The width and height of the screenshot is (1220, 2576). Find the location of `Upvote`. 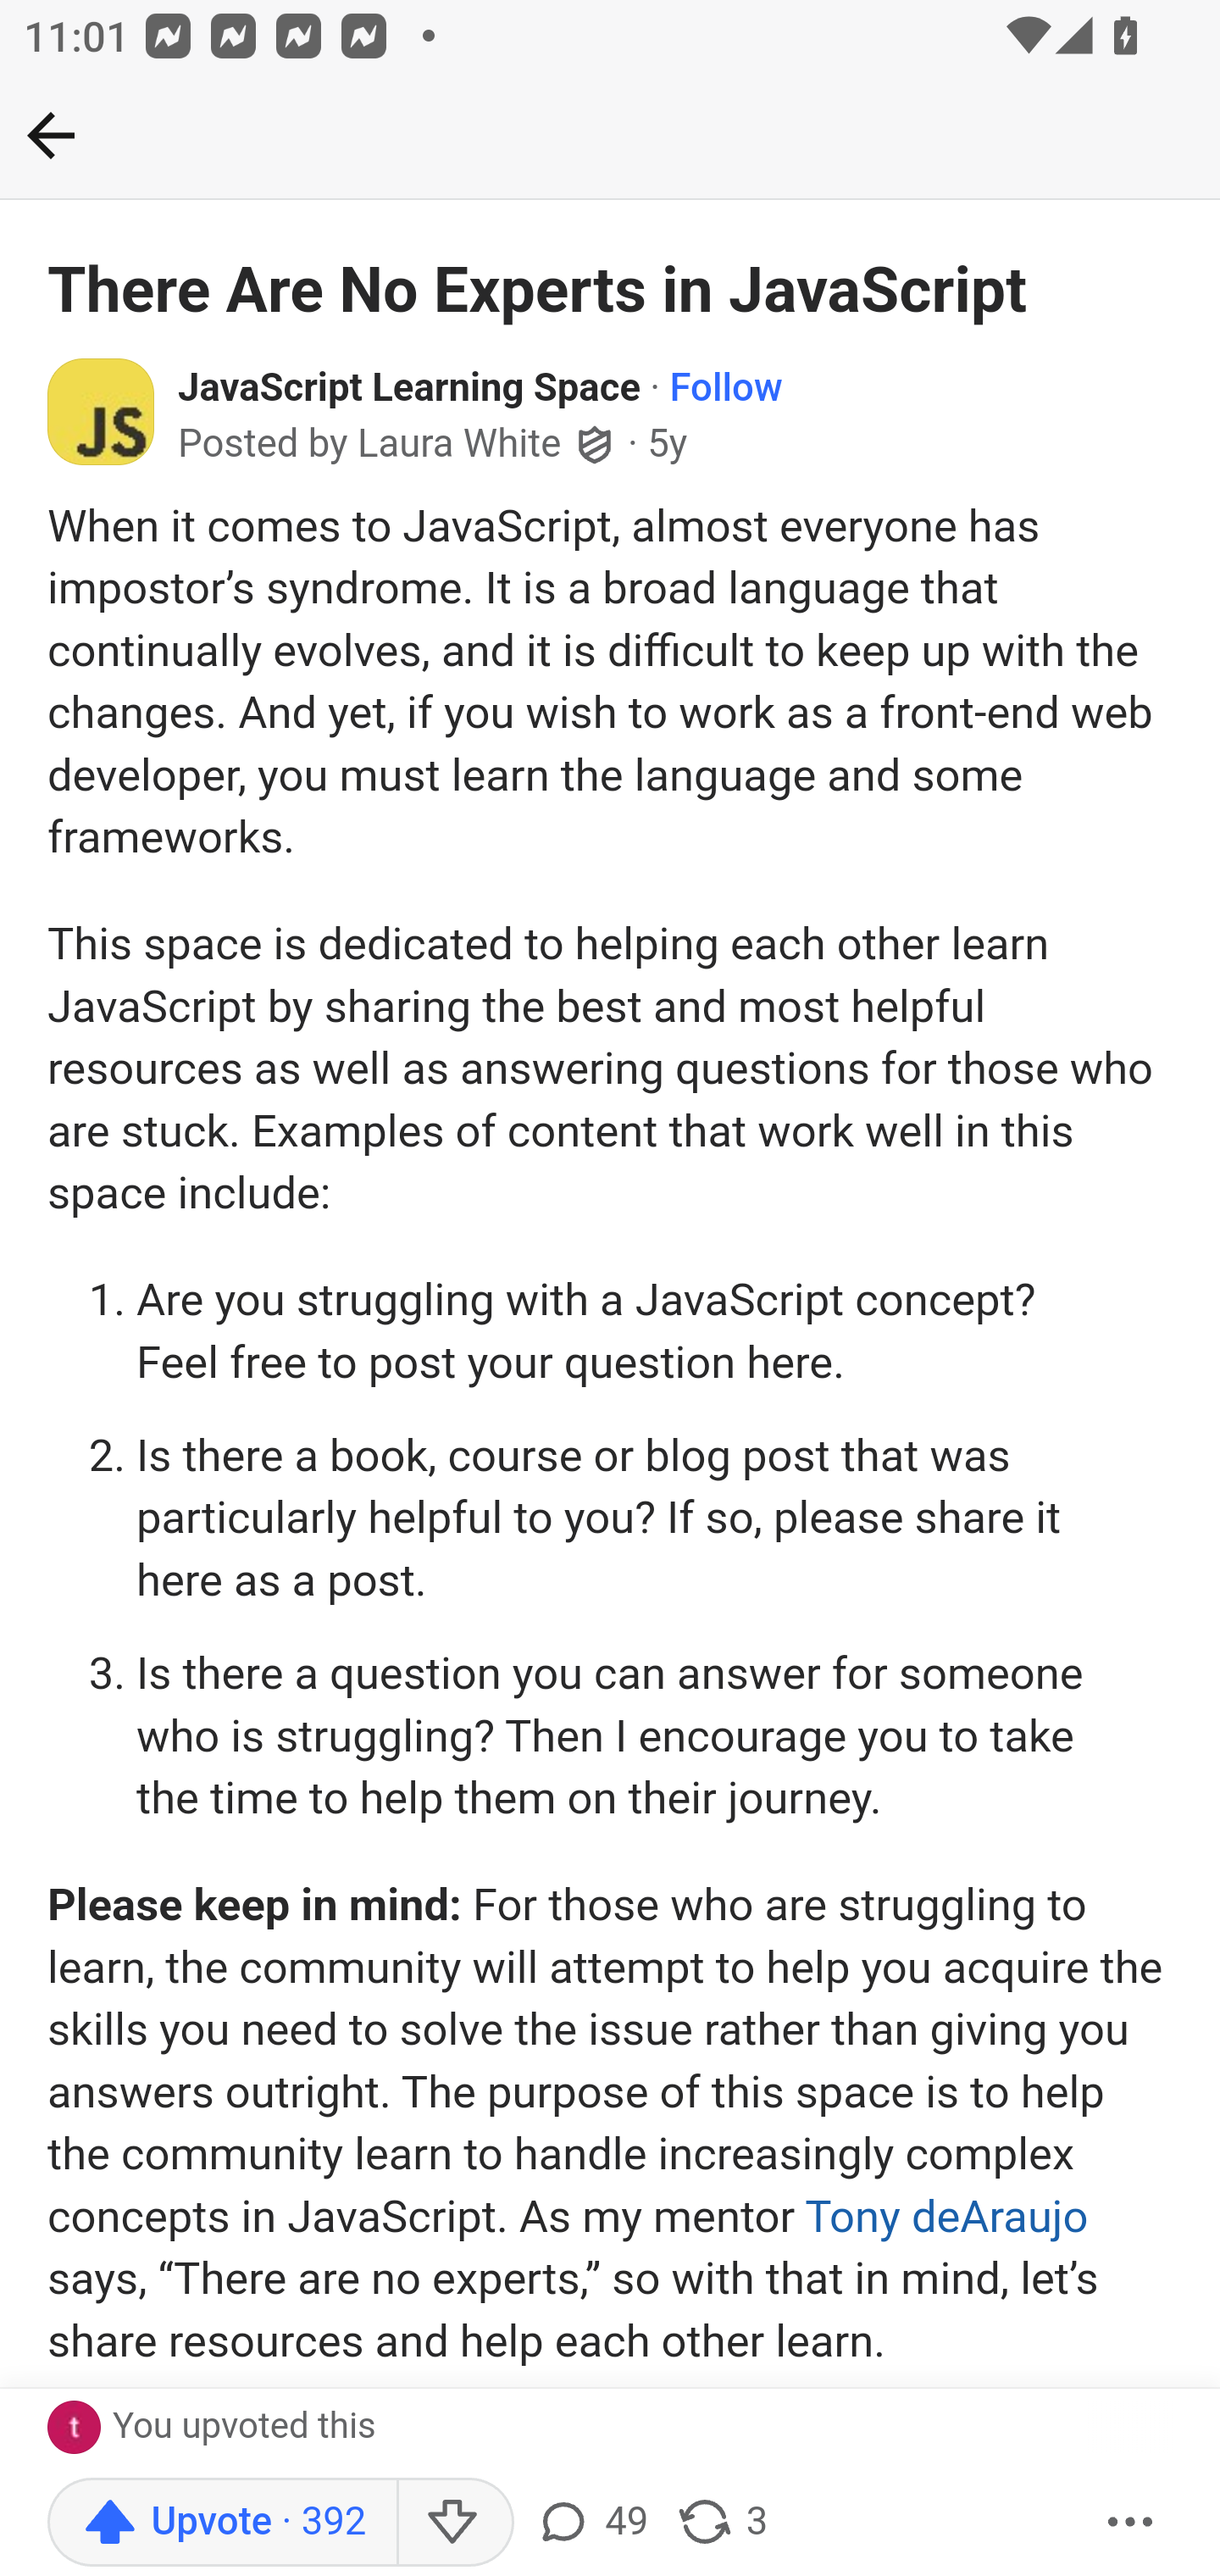

Upvote is located at coordinates (222, 2523).